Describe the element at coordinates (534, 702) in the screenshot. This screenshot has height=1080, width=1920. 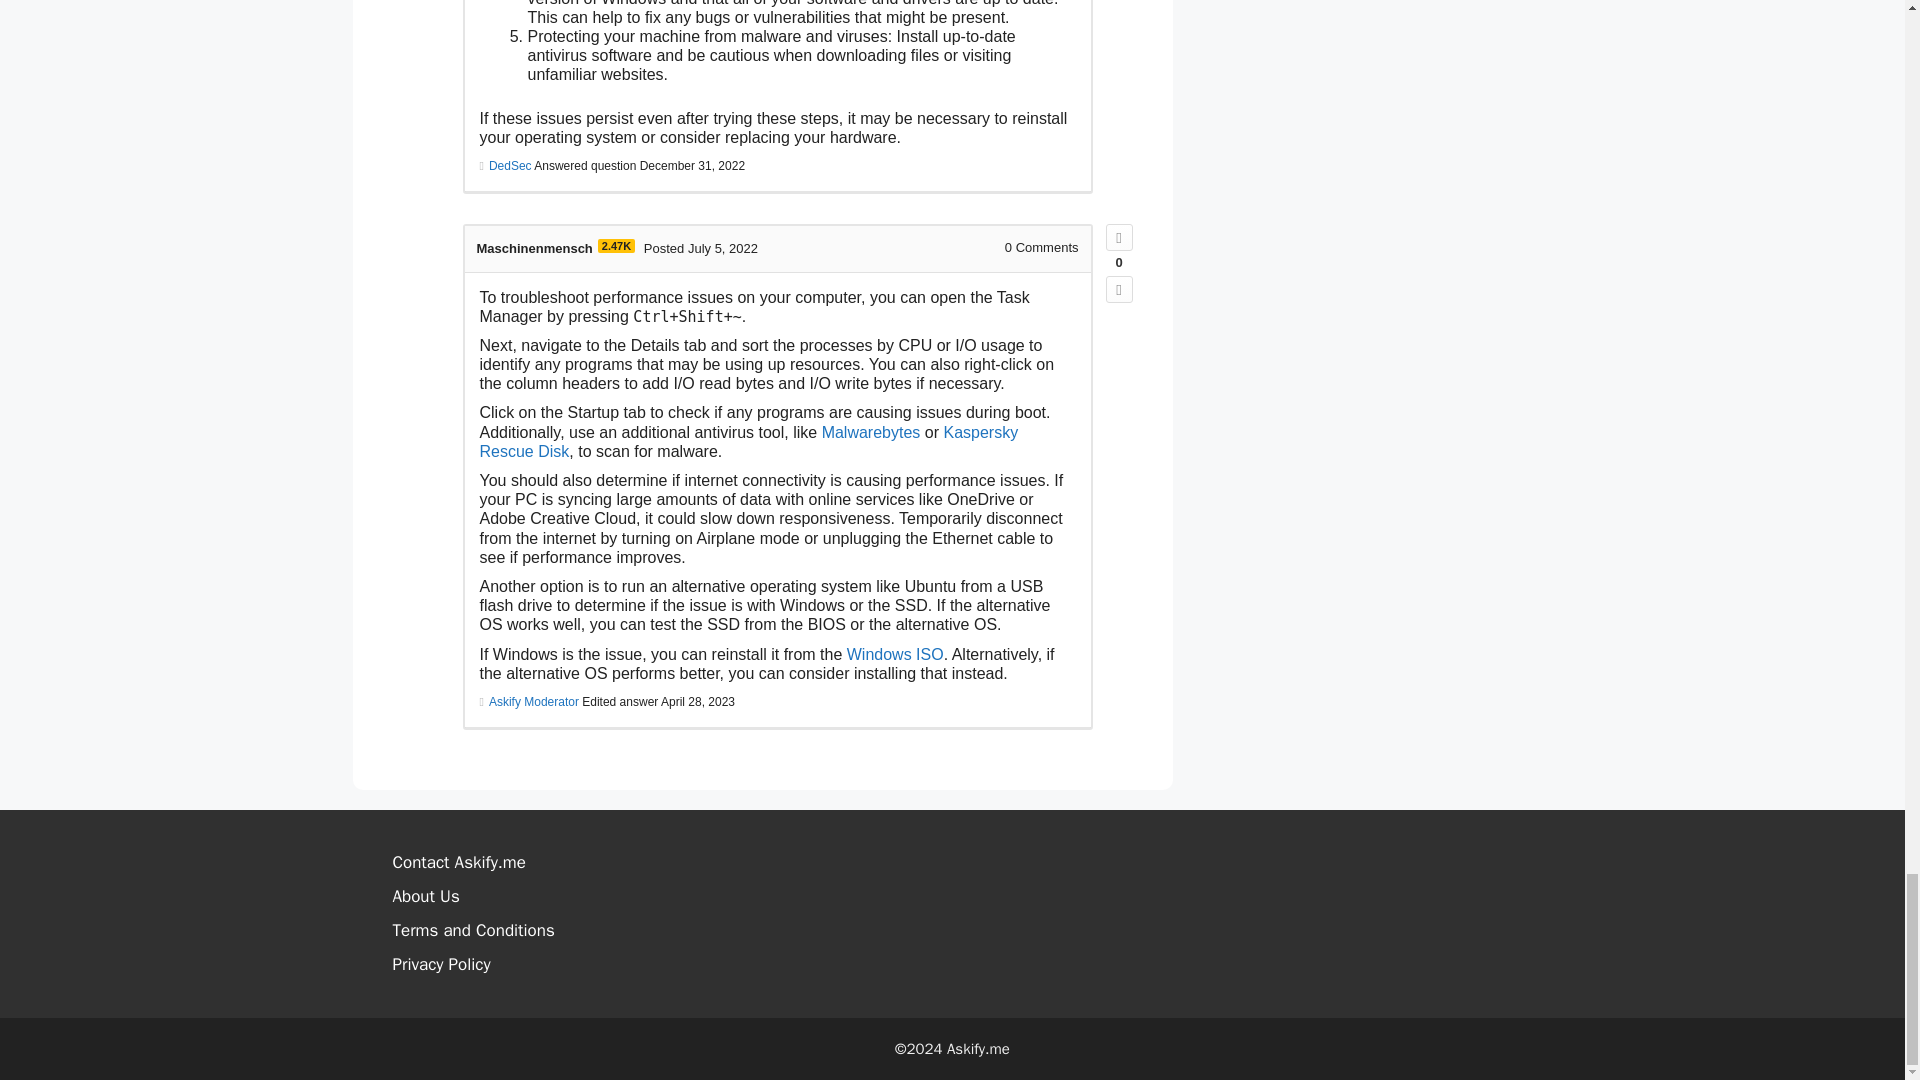
I see `Askify Moderator` at that location.